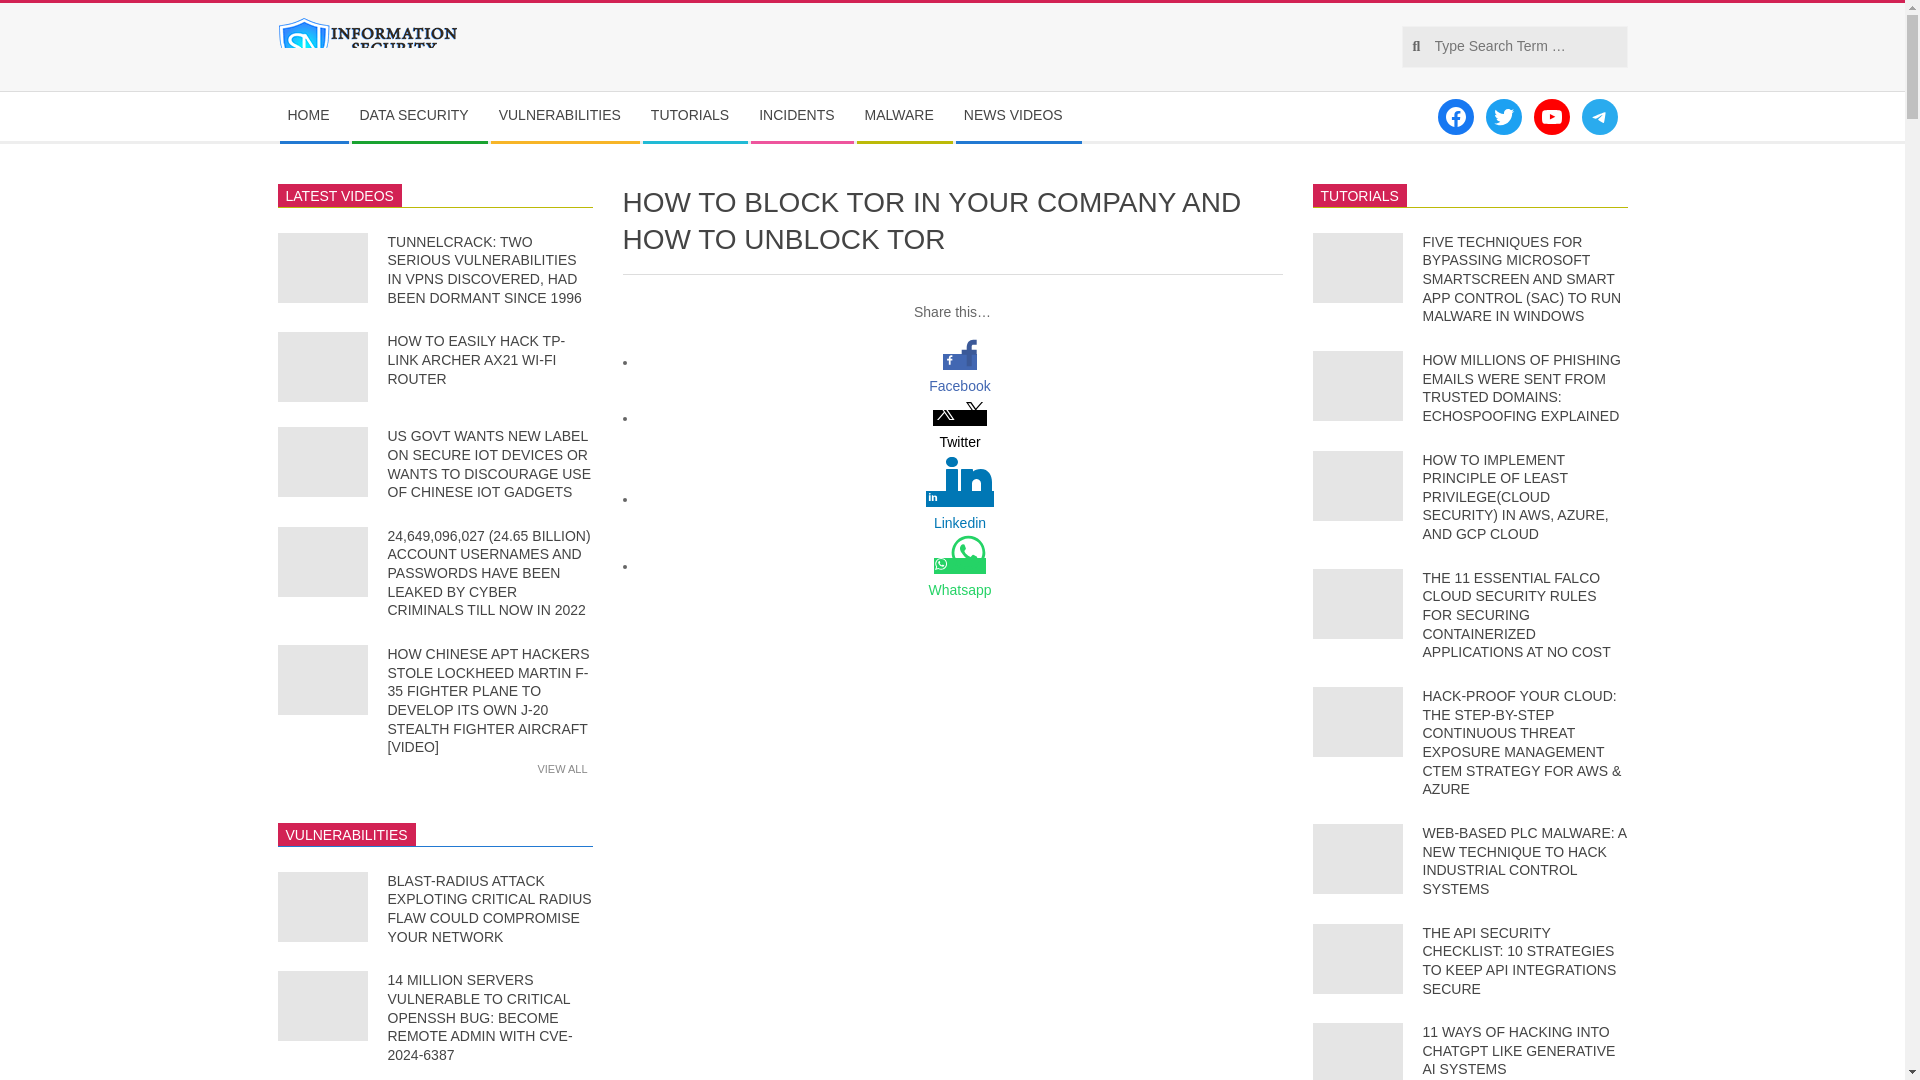  I want to click on Linkedin, so click(960, 522).